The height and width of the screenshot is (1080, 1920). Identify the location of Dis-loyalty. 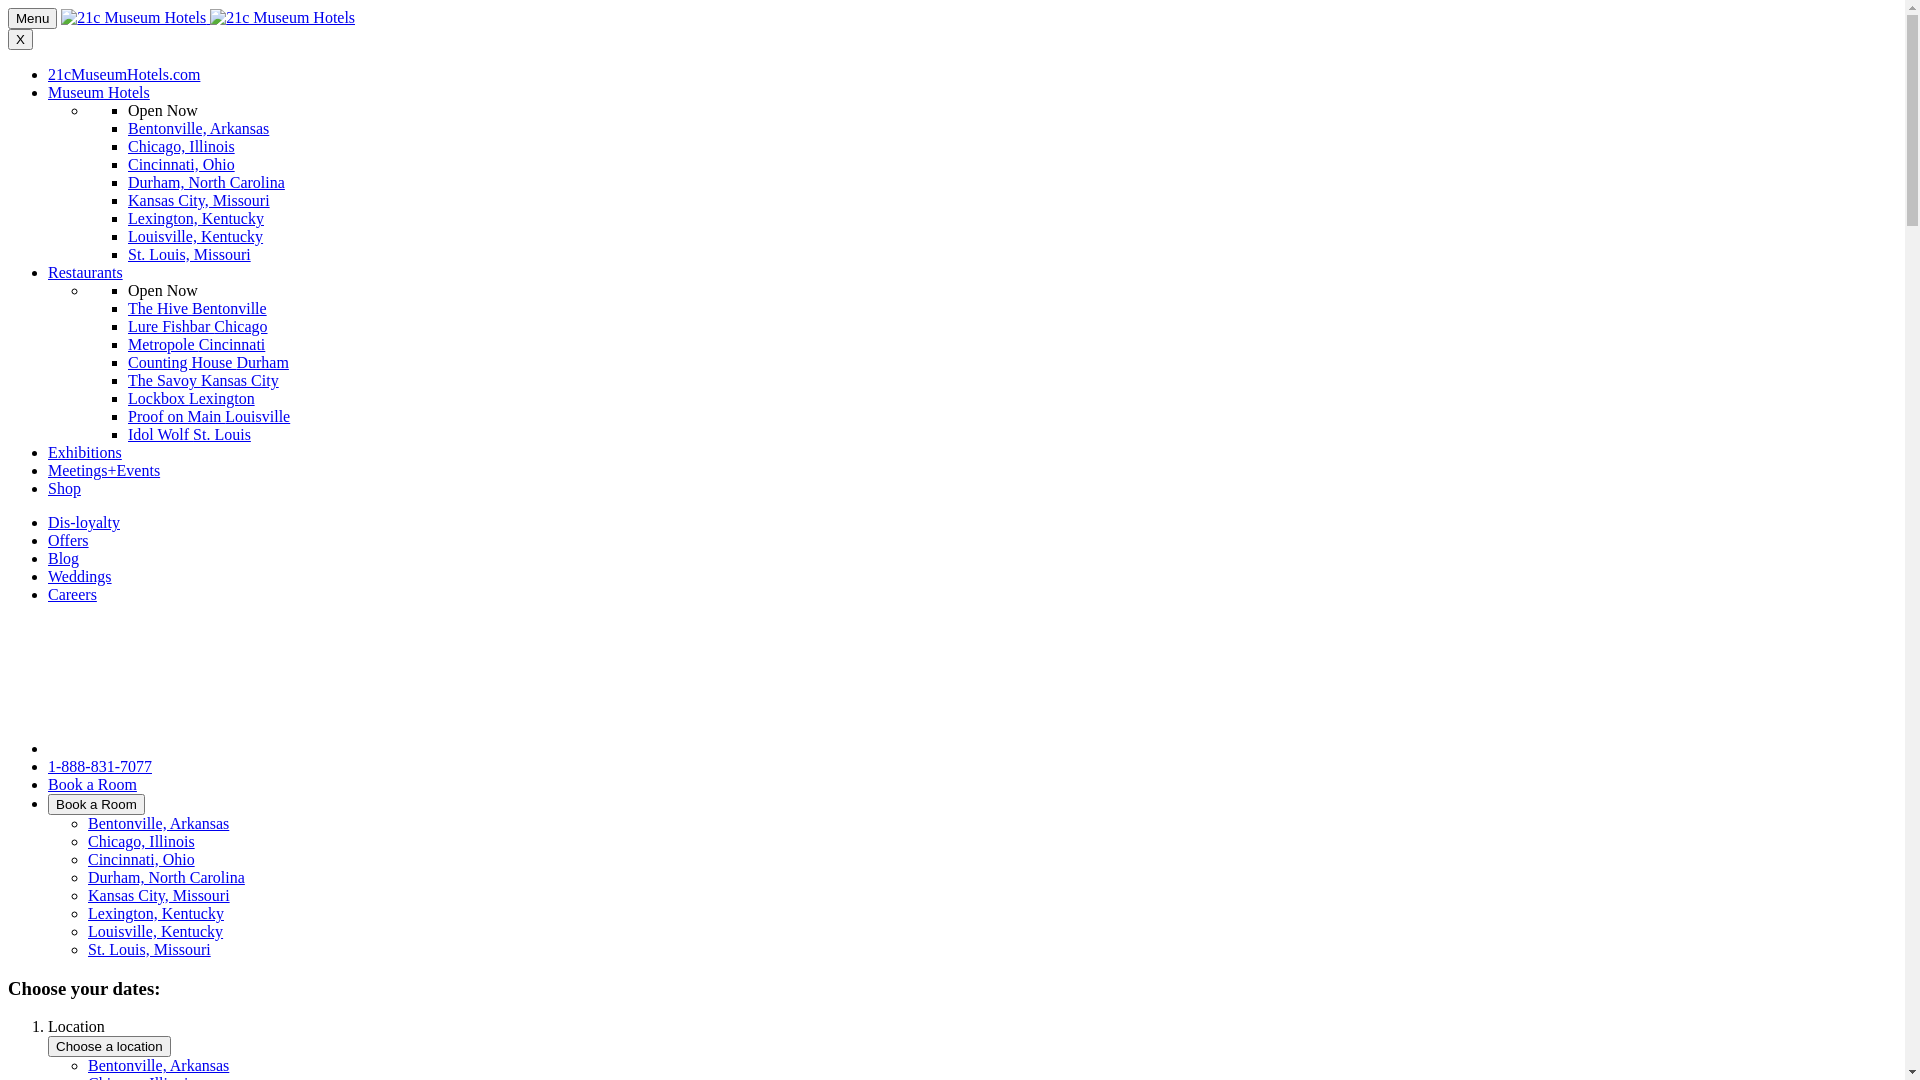
(84, 522).